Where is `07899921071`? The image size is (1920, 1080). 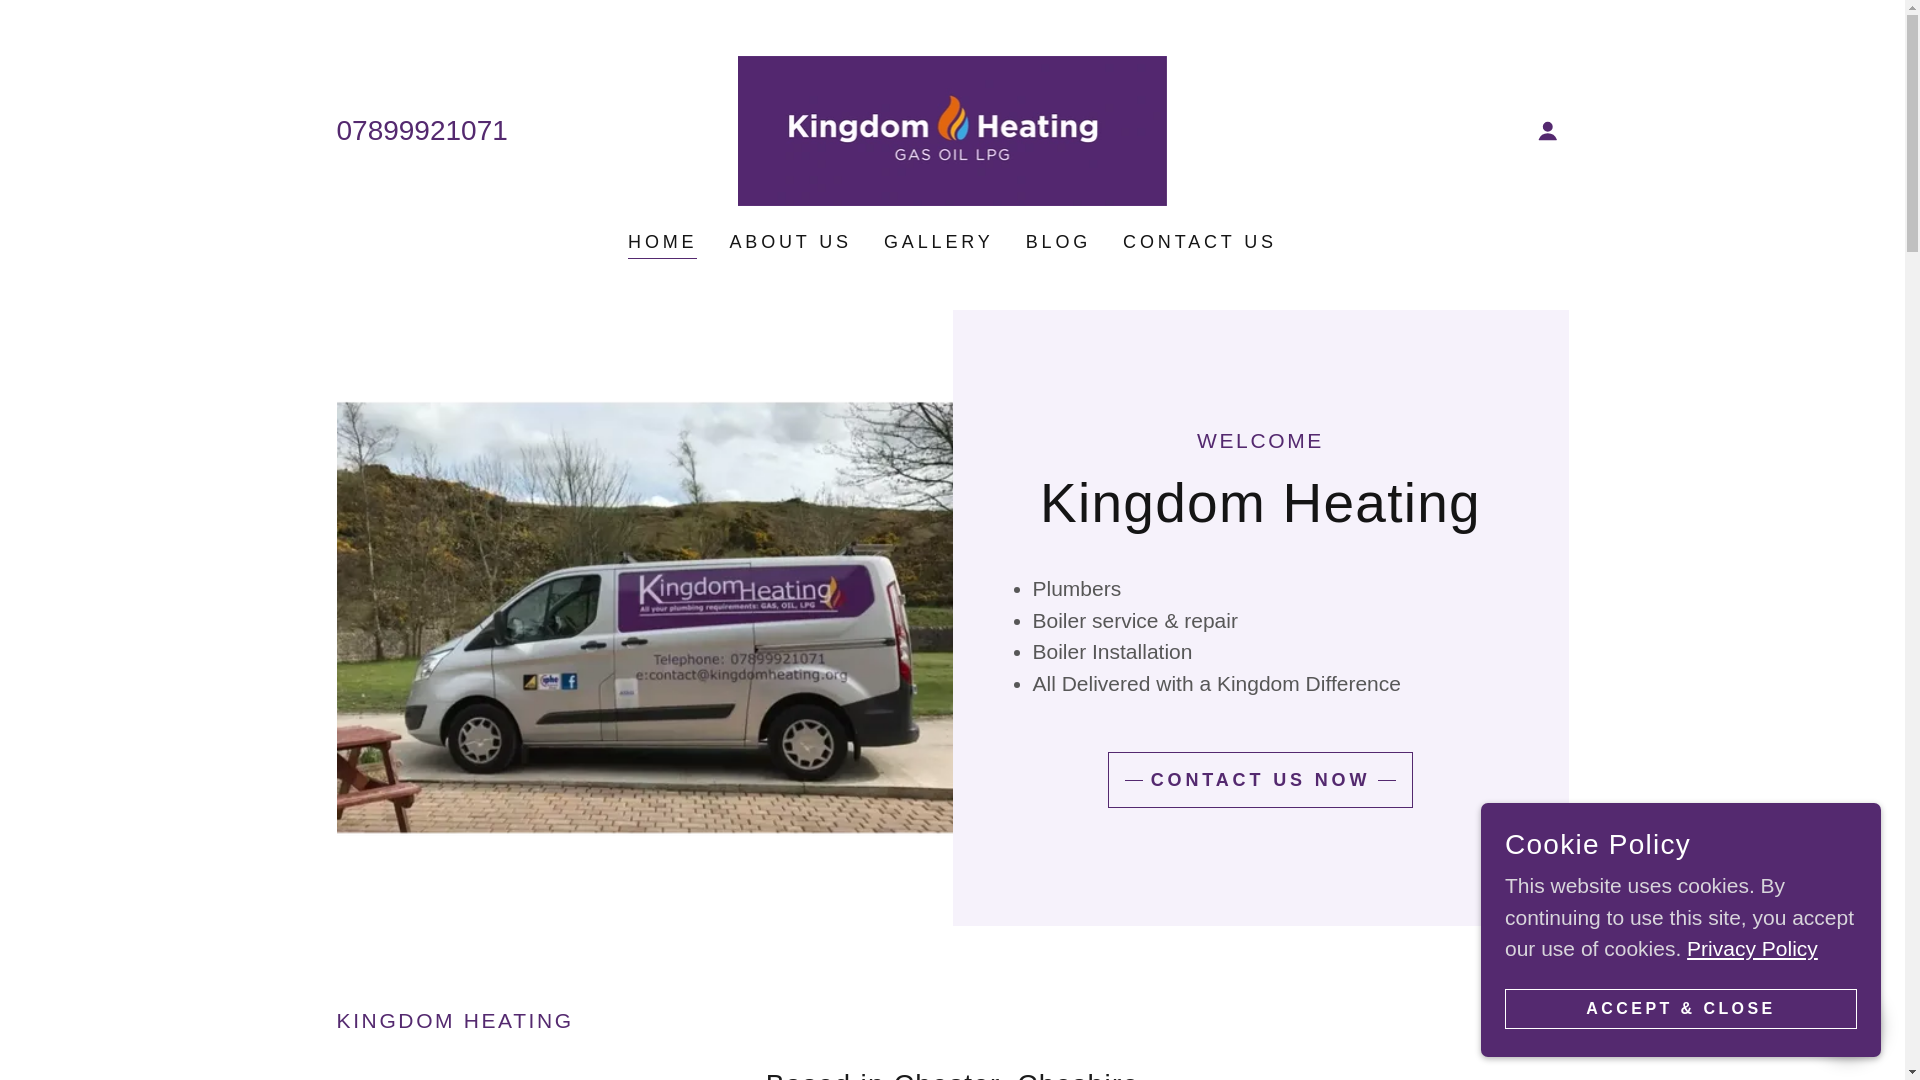
07899921071 is located at coordinates (421, 130).